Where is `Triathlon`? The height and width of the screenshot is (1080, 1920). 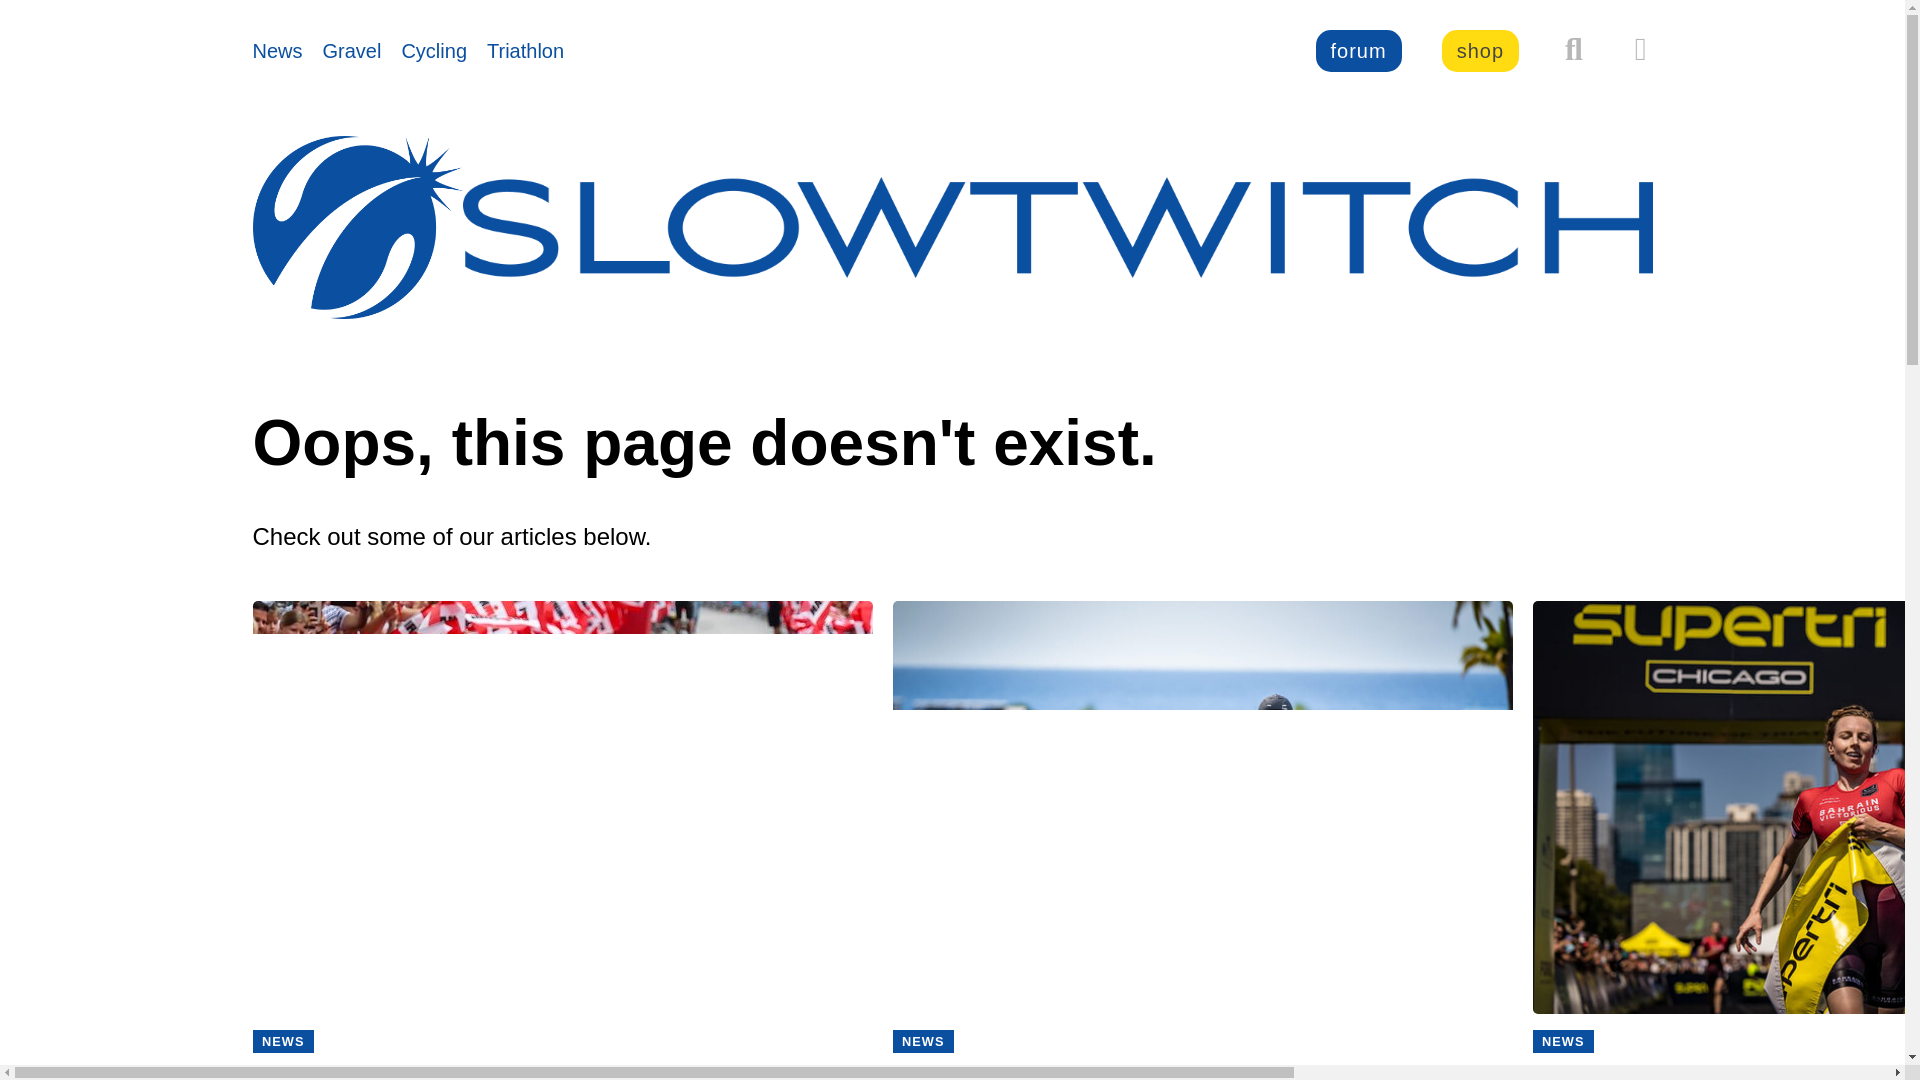 Triathlon is located at coordinates (526, 50).